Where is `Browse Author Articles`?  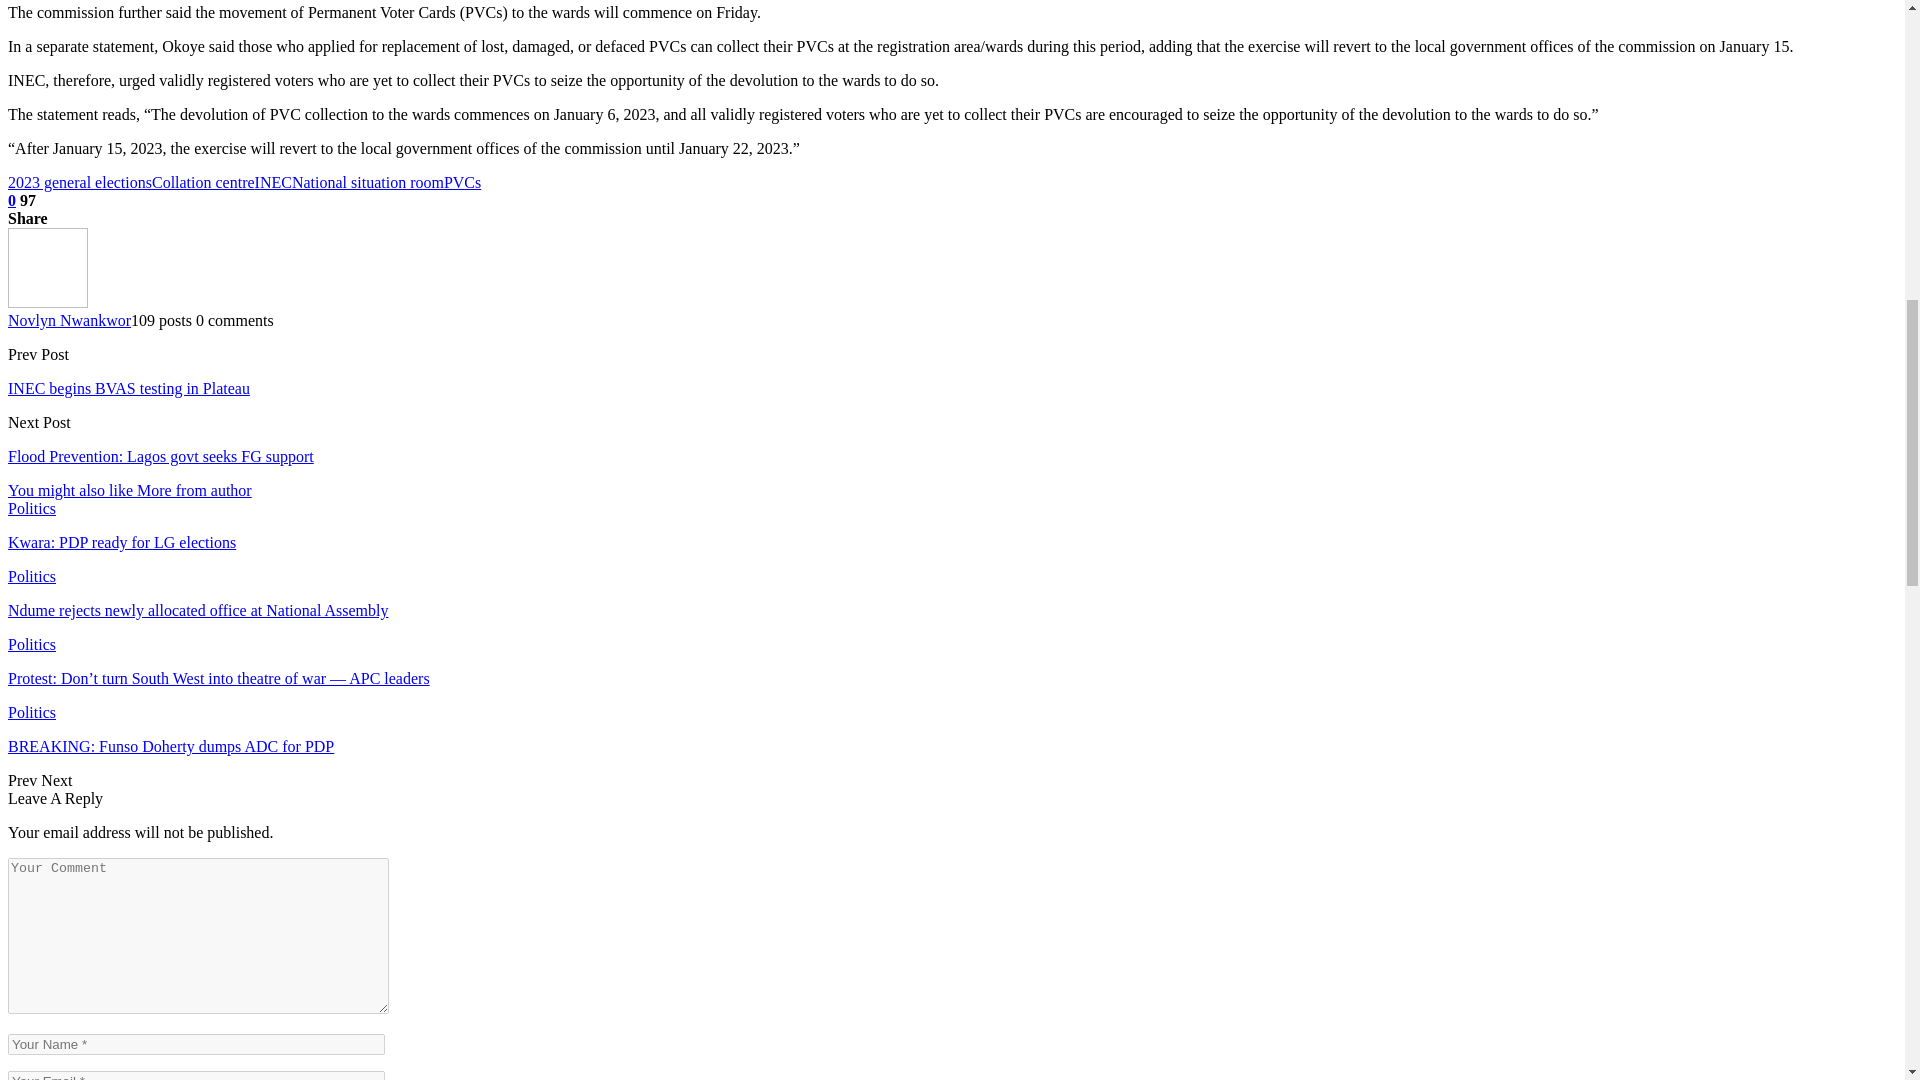 Browse Author Articles is located at coordinates (48, 302).